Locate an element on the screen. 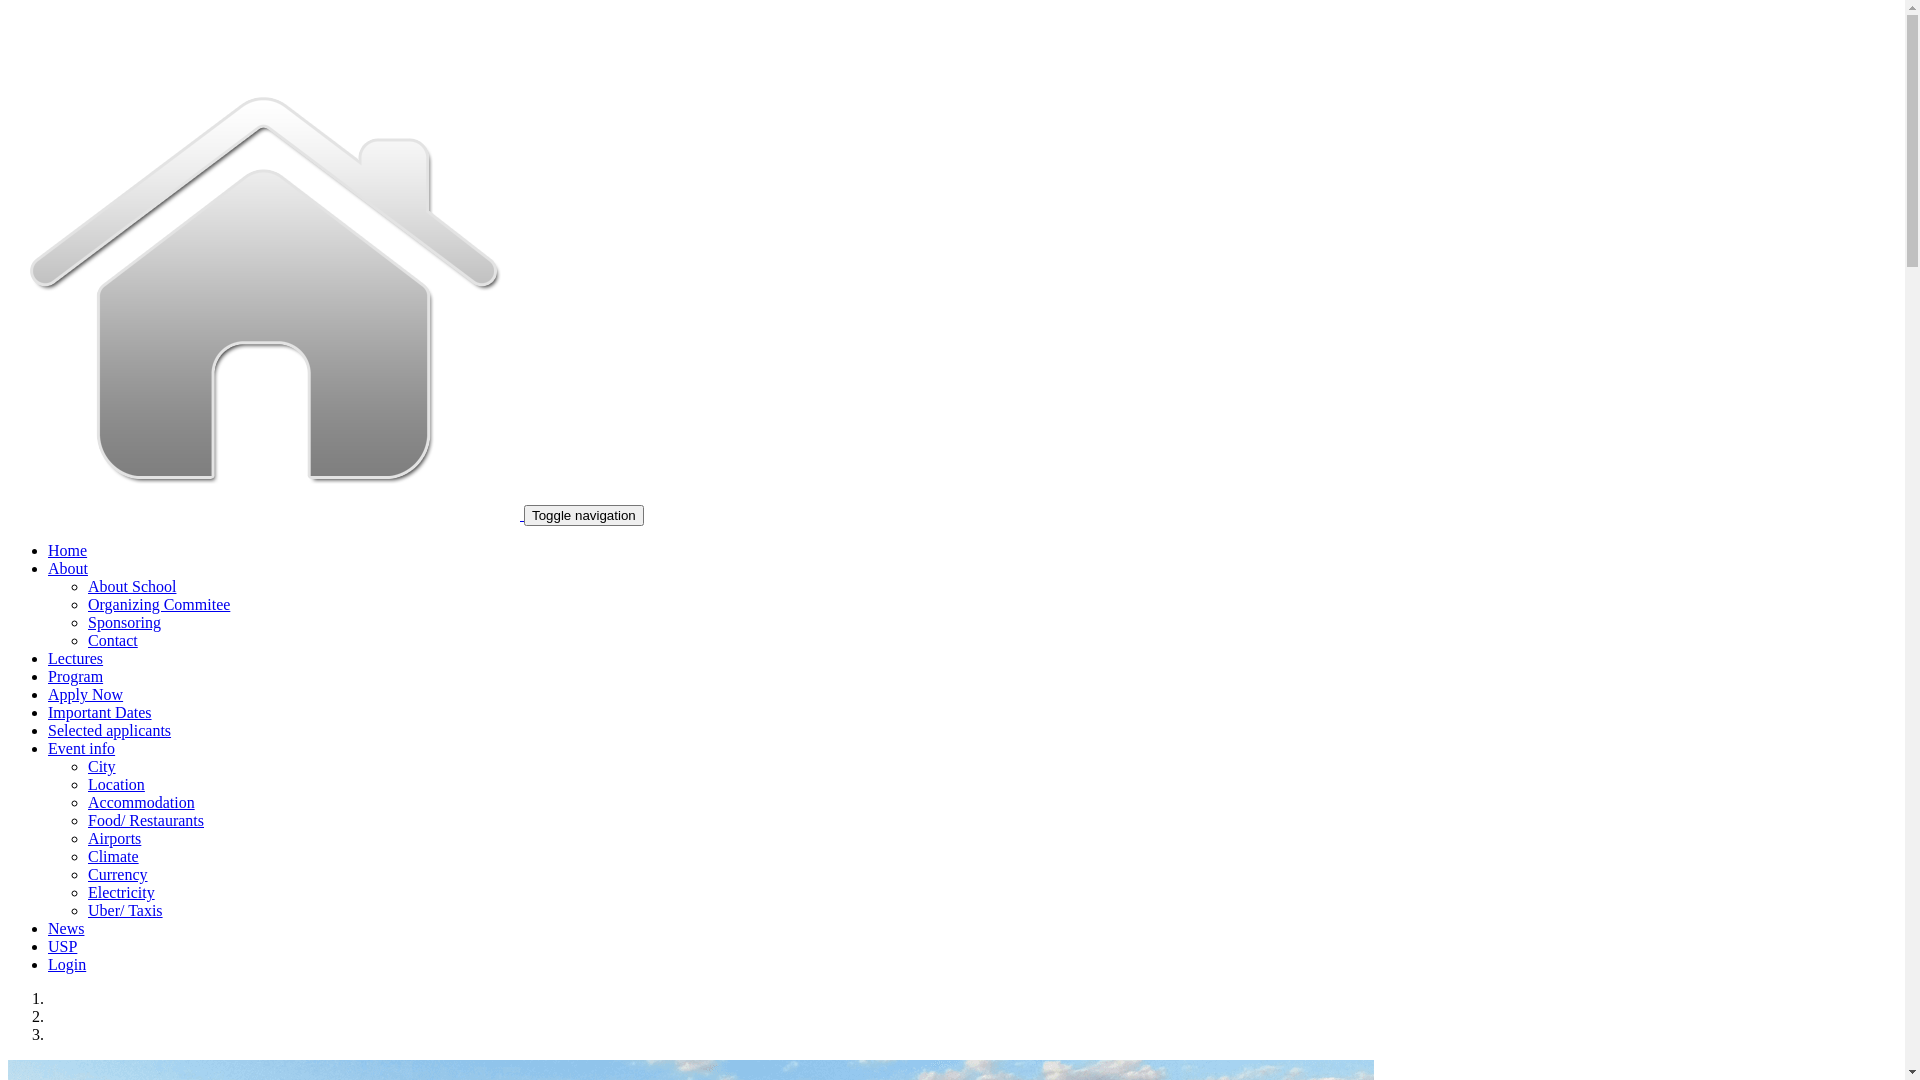  Lectures is located at coordinates (76, 658).